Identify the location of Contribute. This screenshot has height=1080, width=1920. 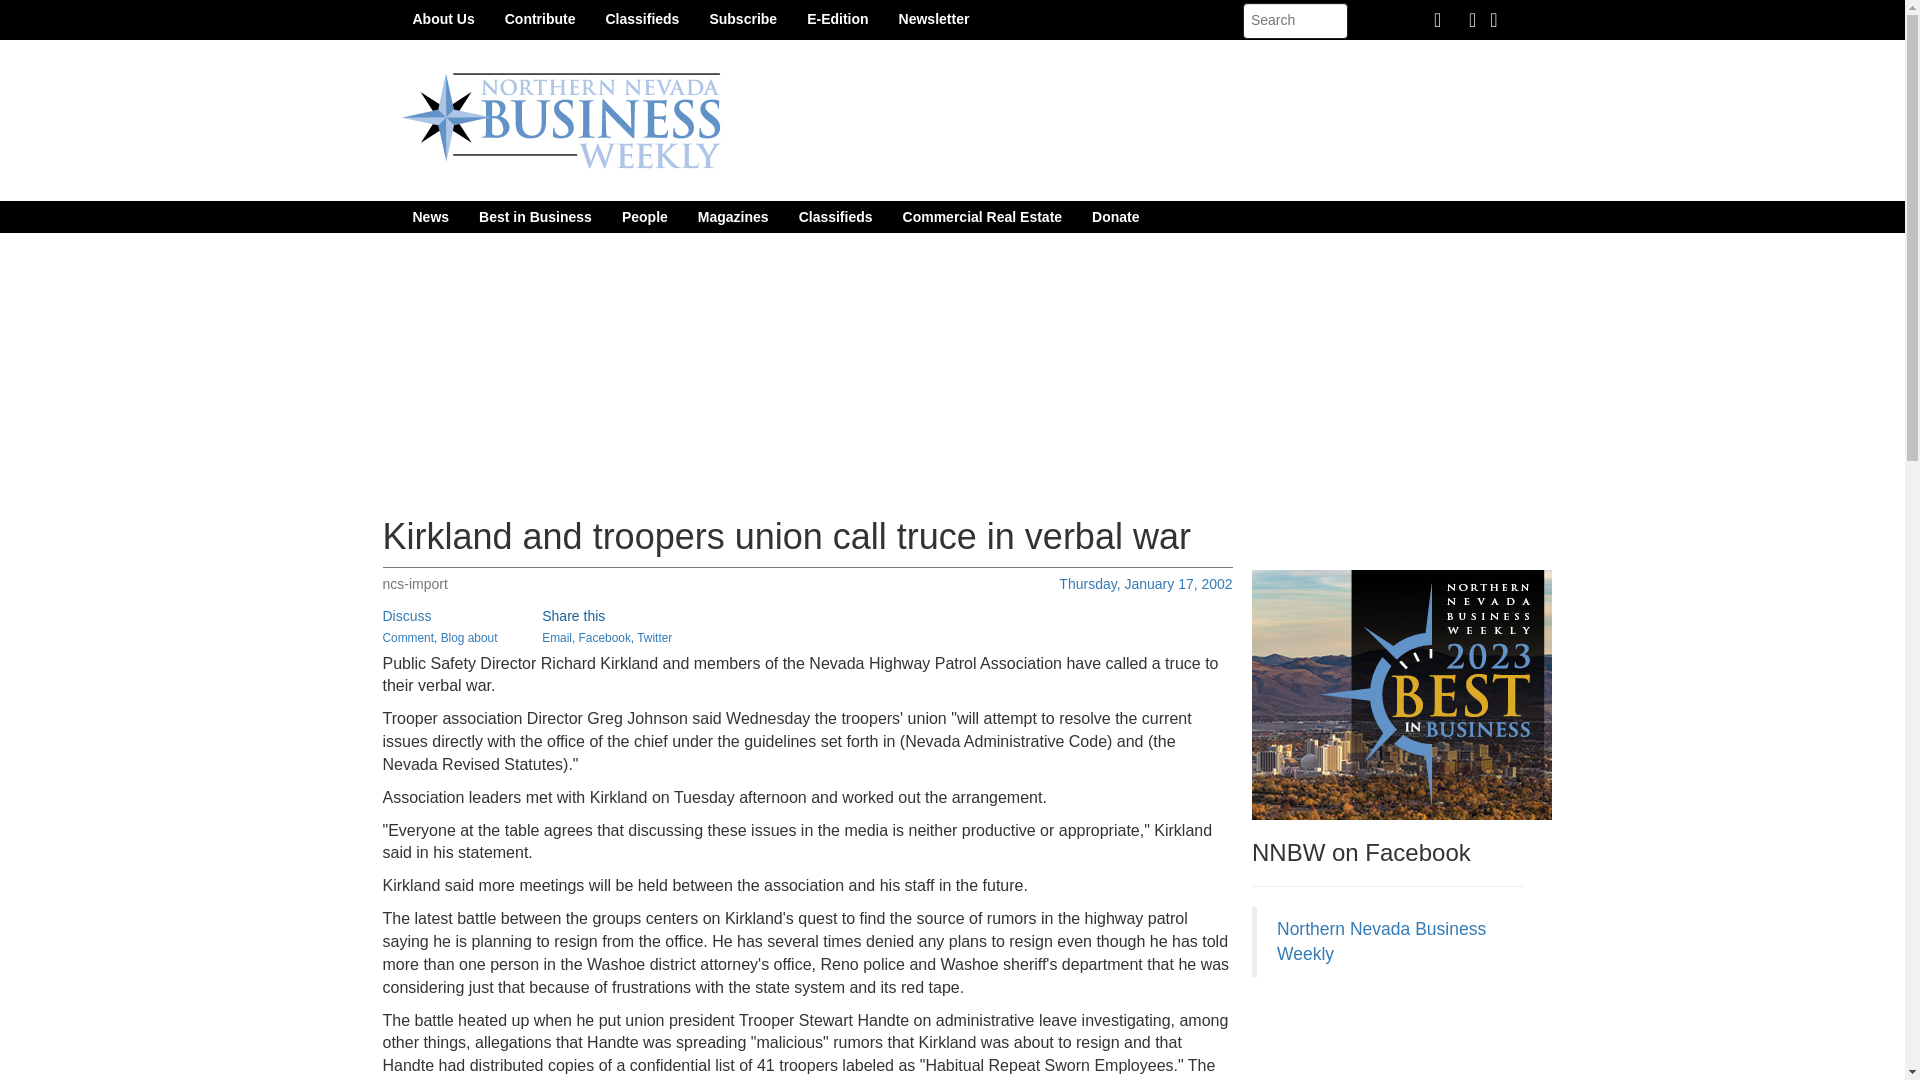
(540, 18).